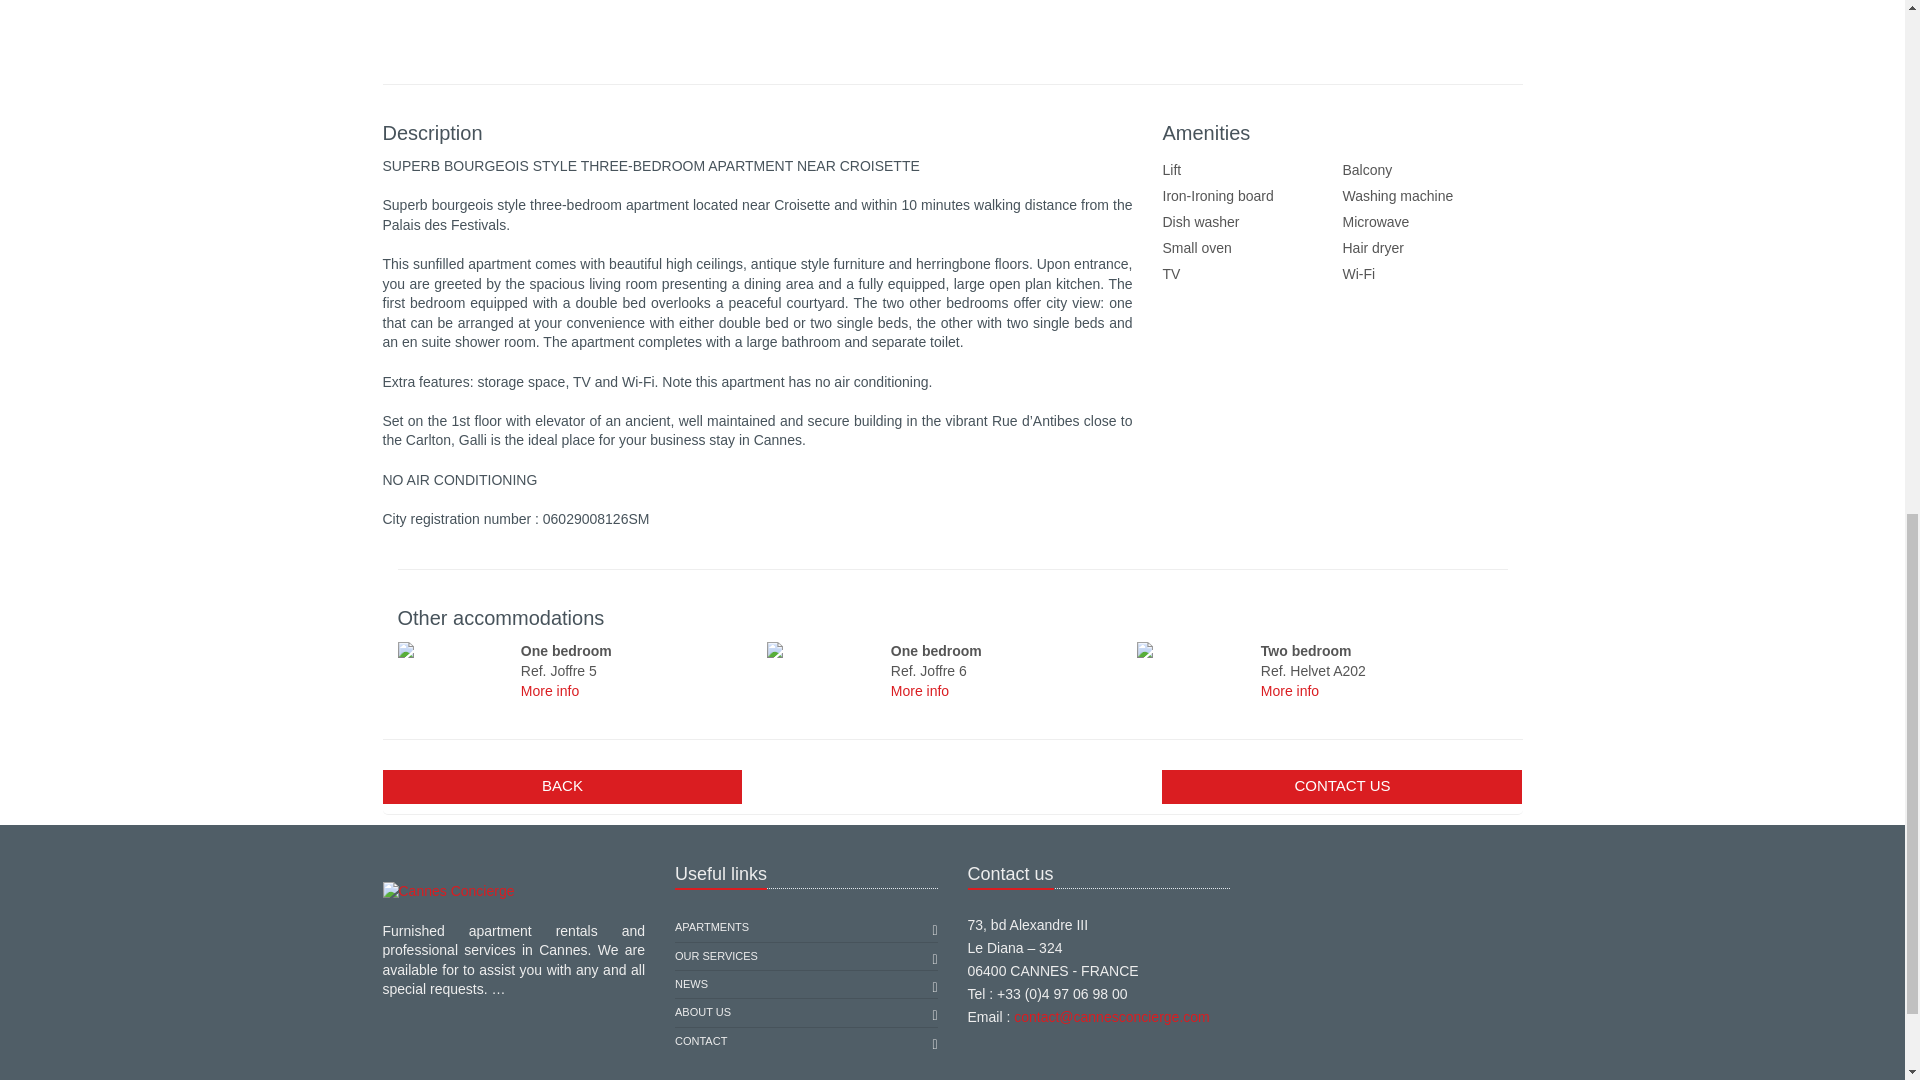 This screenshot has height=1080, width=1920. What do you see at coordinates (692, 984) in the screenshot?
I see `NEWS` at bounding box center [692, 984].